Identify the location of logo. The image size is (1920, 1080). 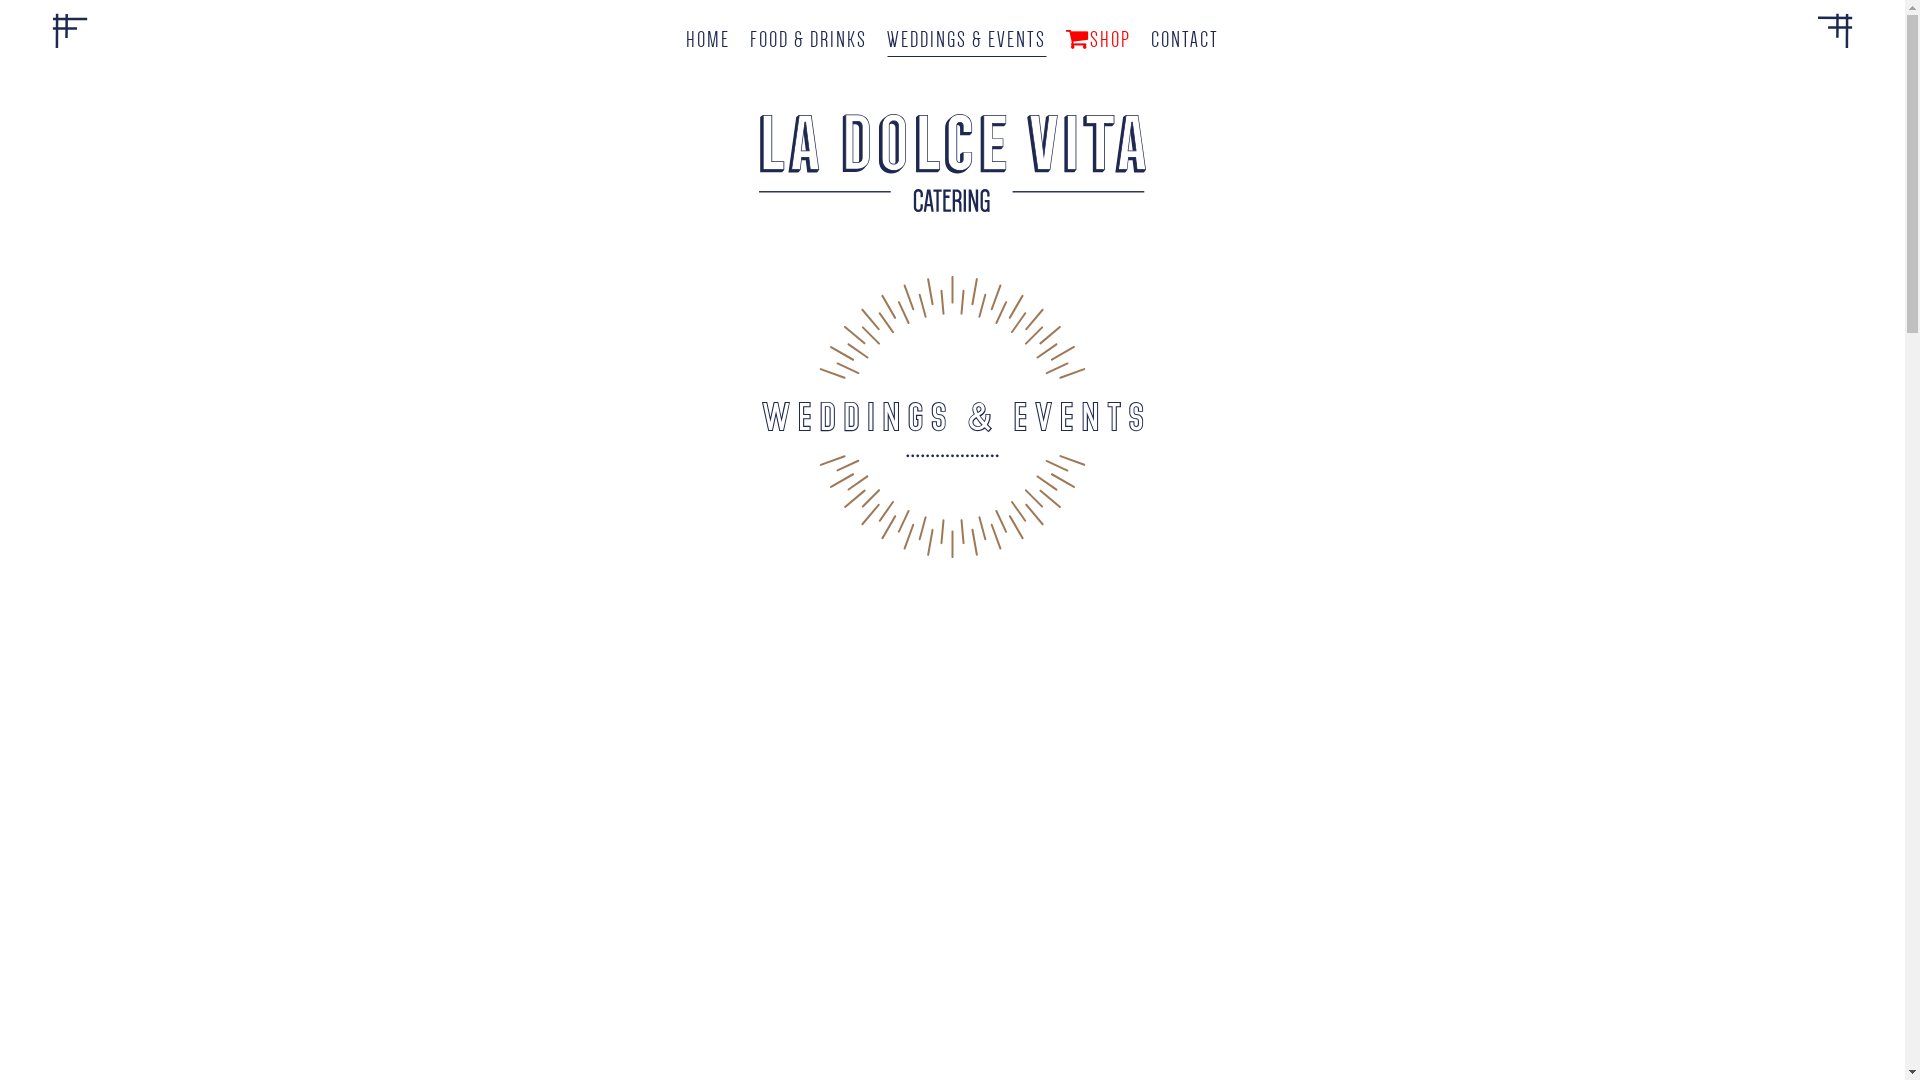
(952, 163).